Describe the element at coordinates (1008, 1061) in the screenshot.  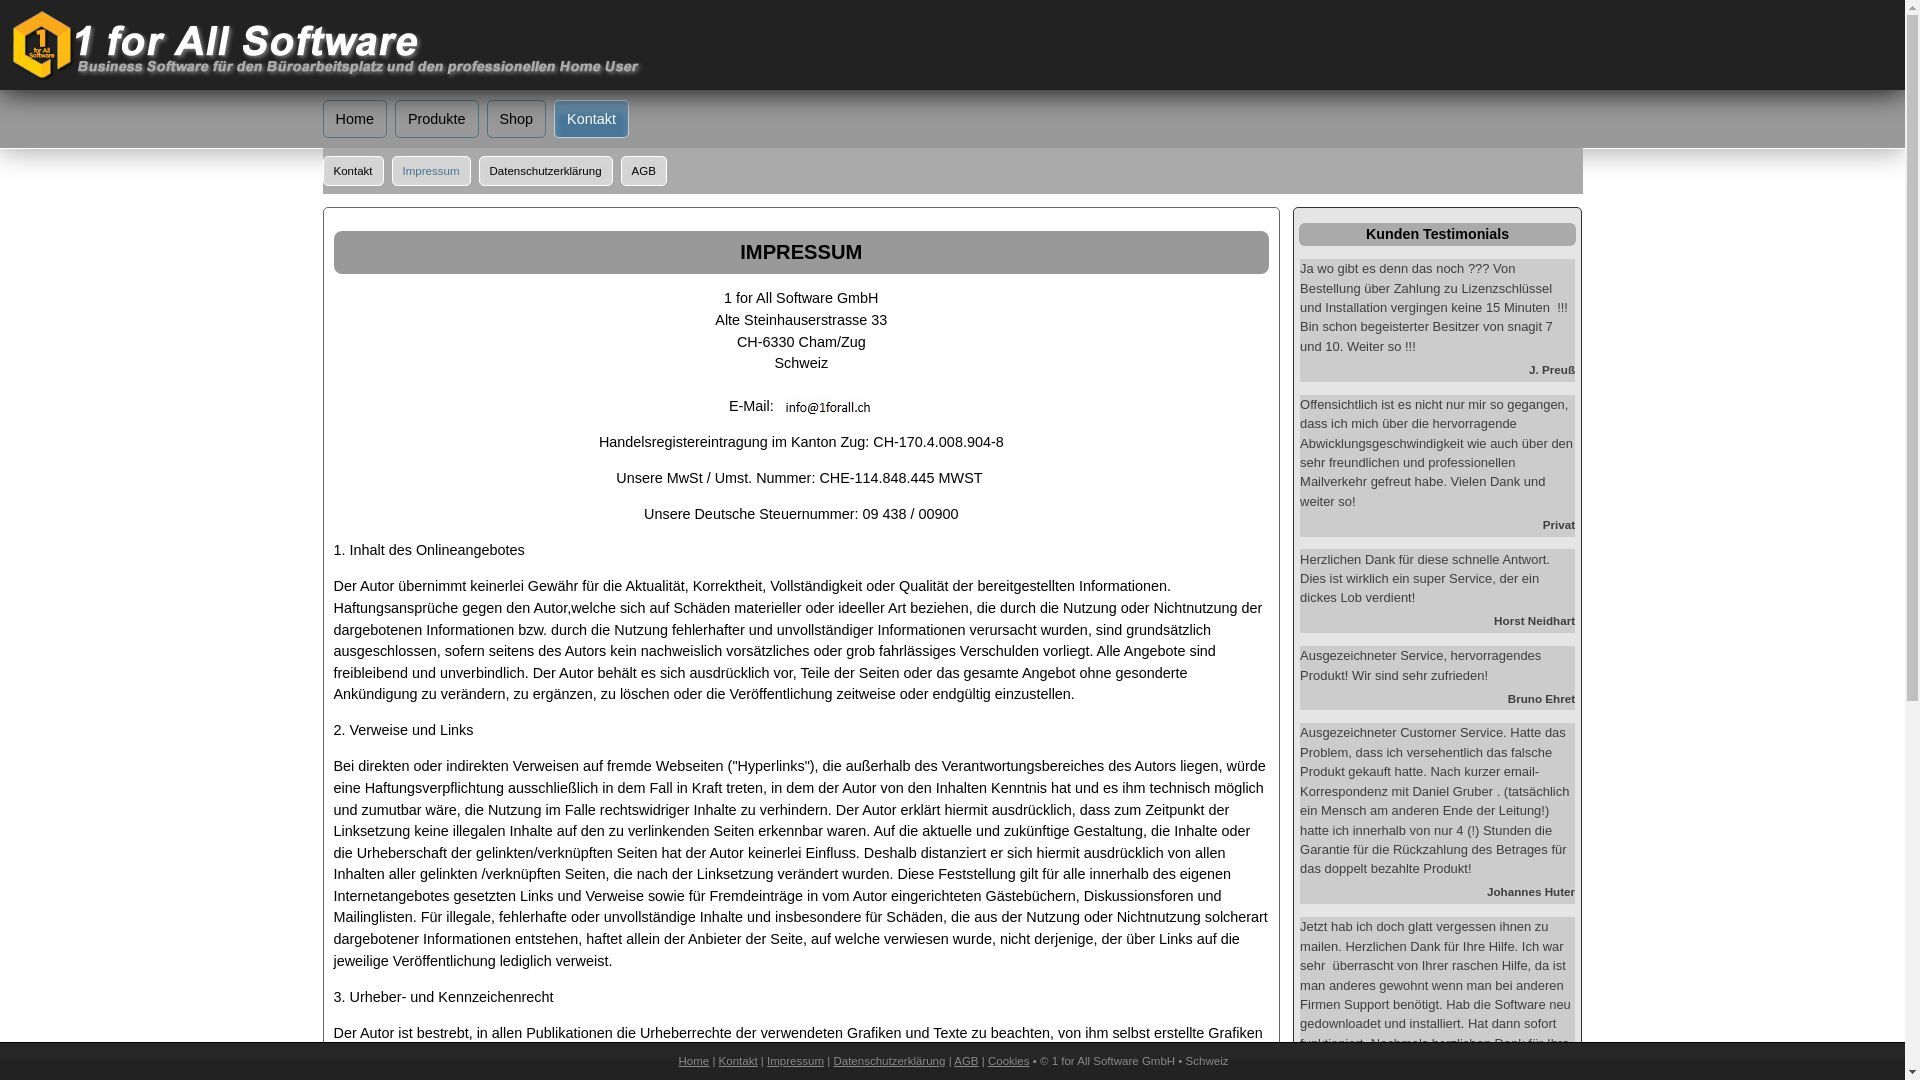
I see `Cookies` at that location.